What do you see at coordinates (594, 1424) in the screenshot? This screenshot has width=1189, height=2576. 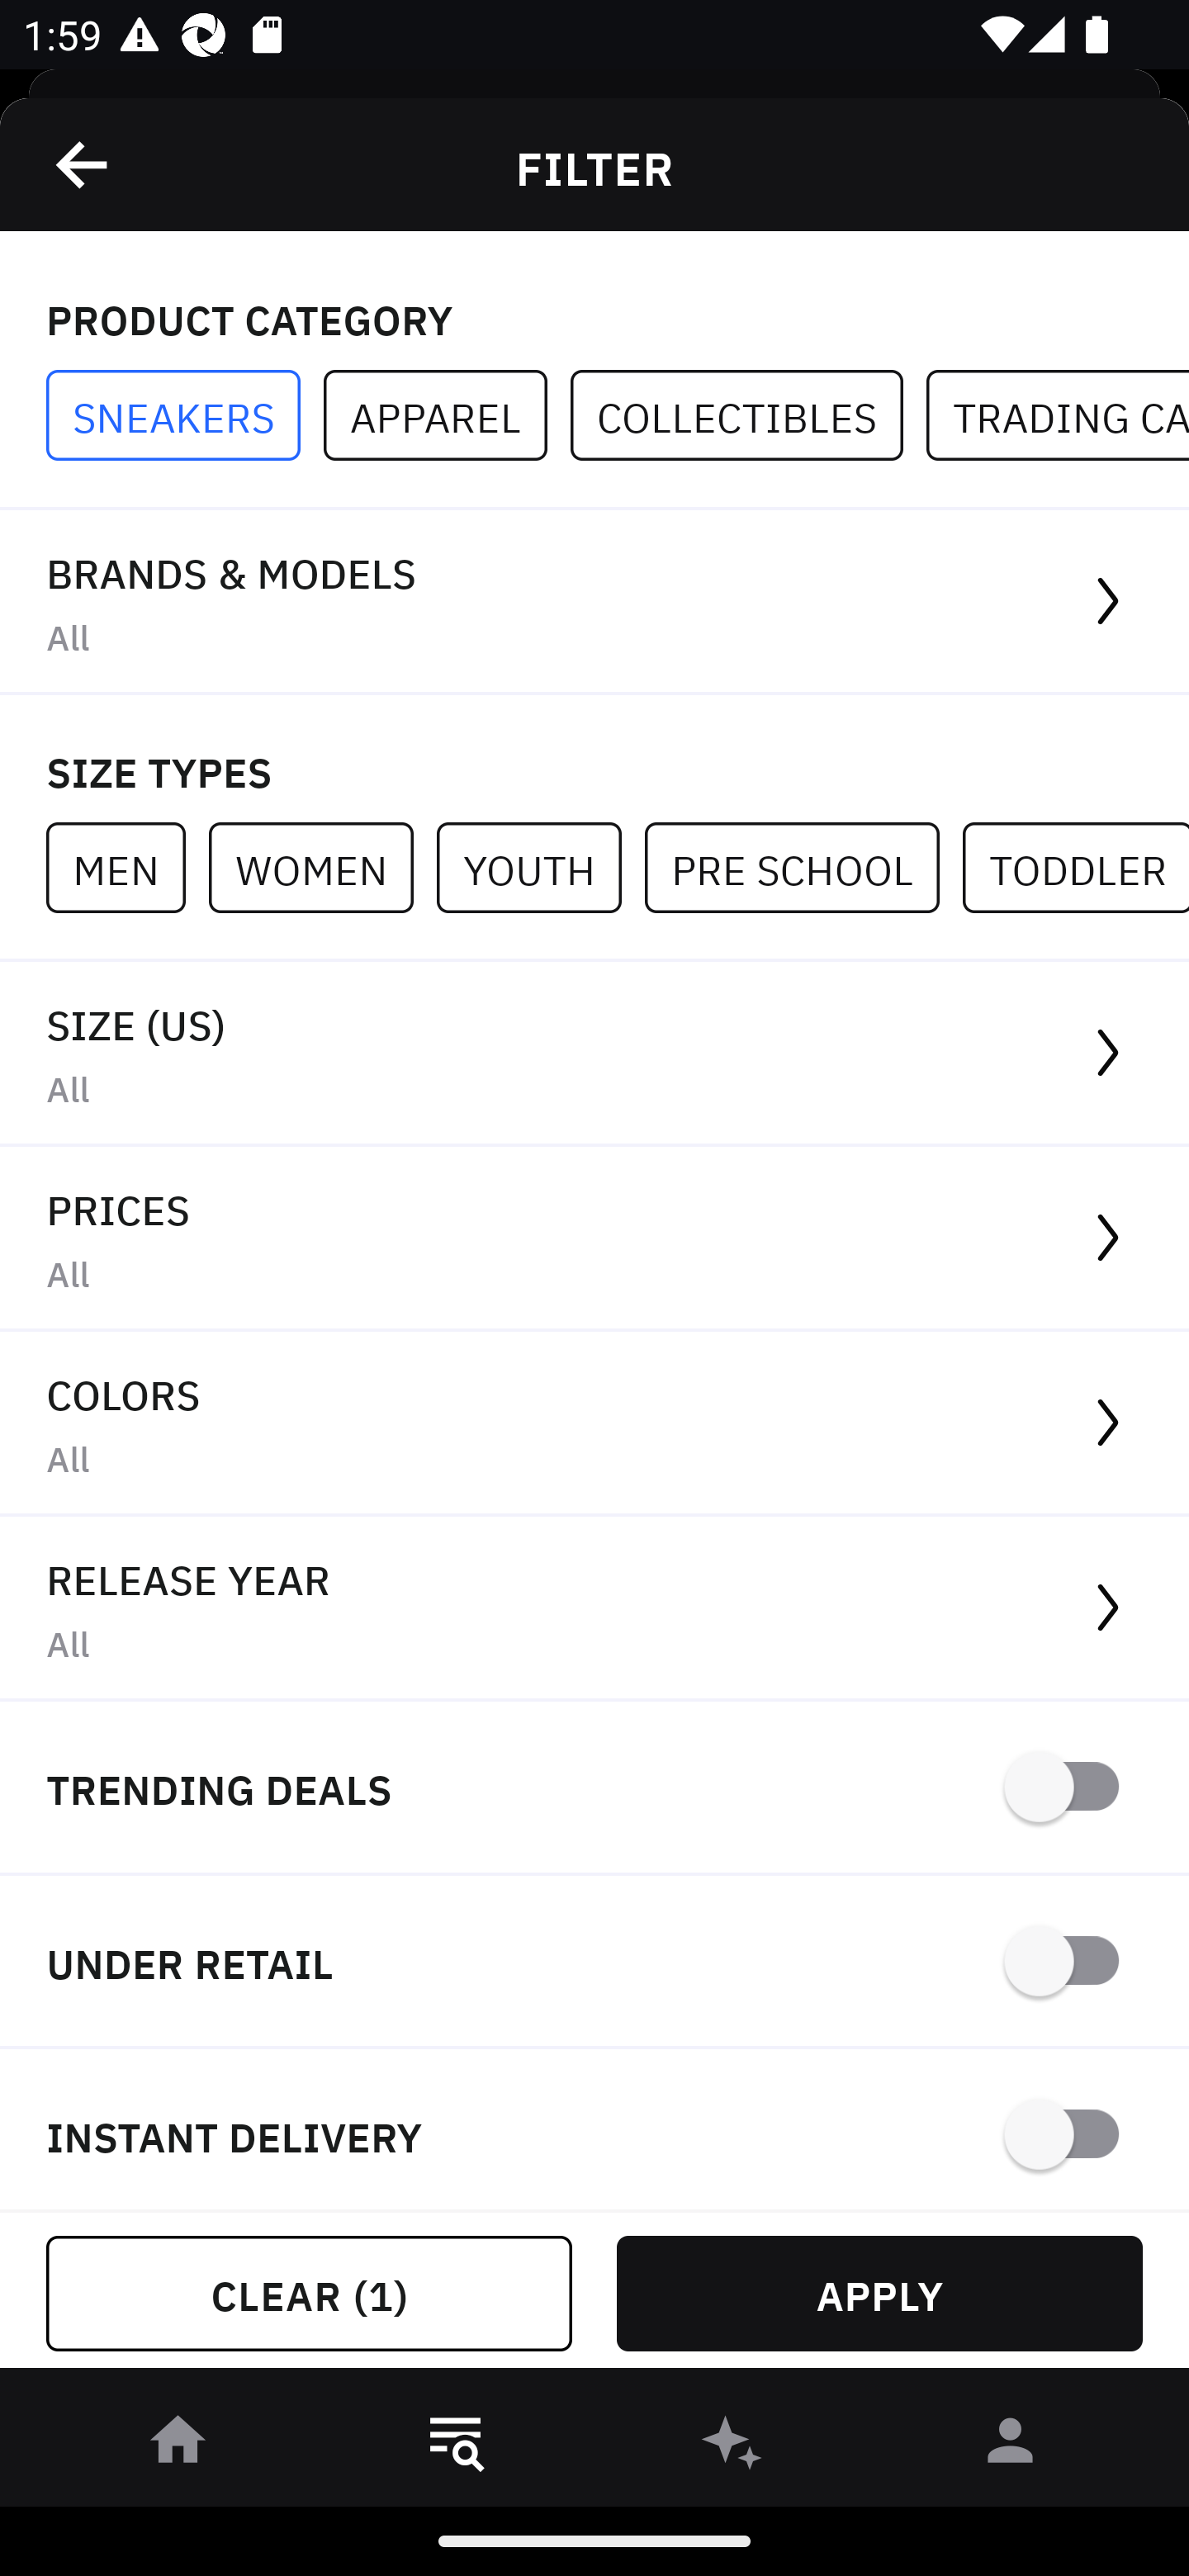 I see `COLORS All` at bounding box center [594, 1424].